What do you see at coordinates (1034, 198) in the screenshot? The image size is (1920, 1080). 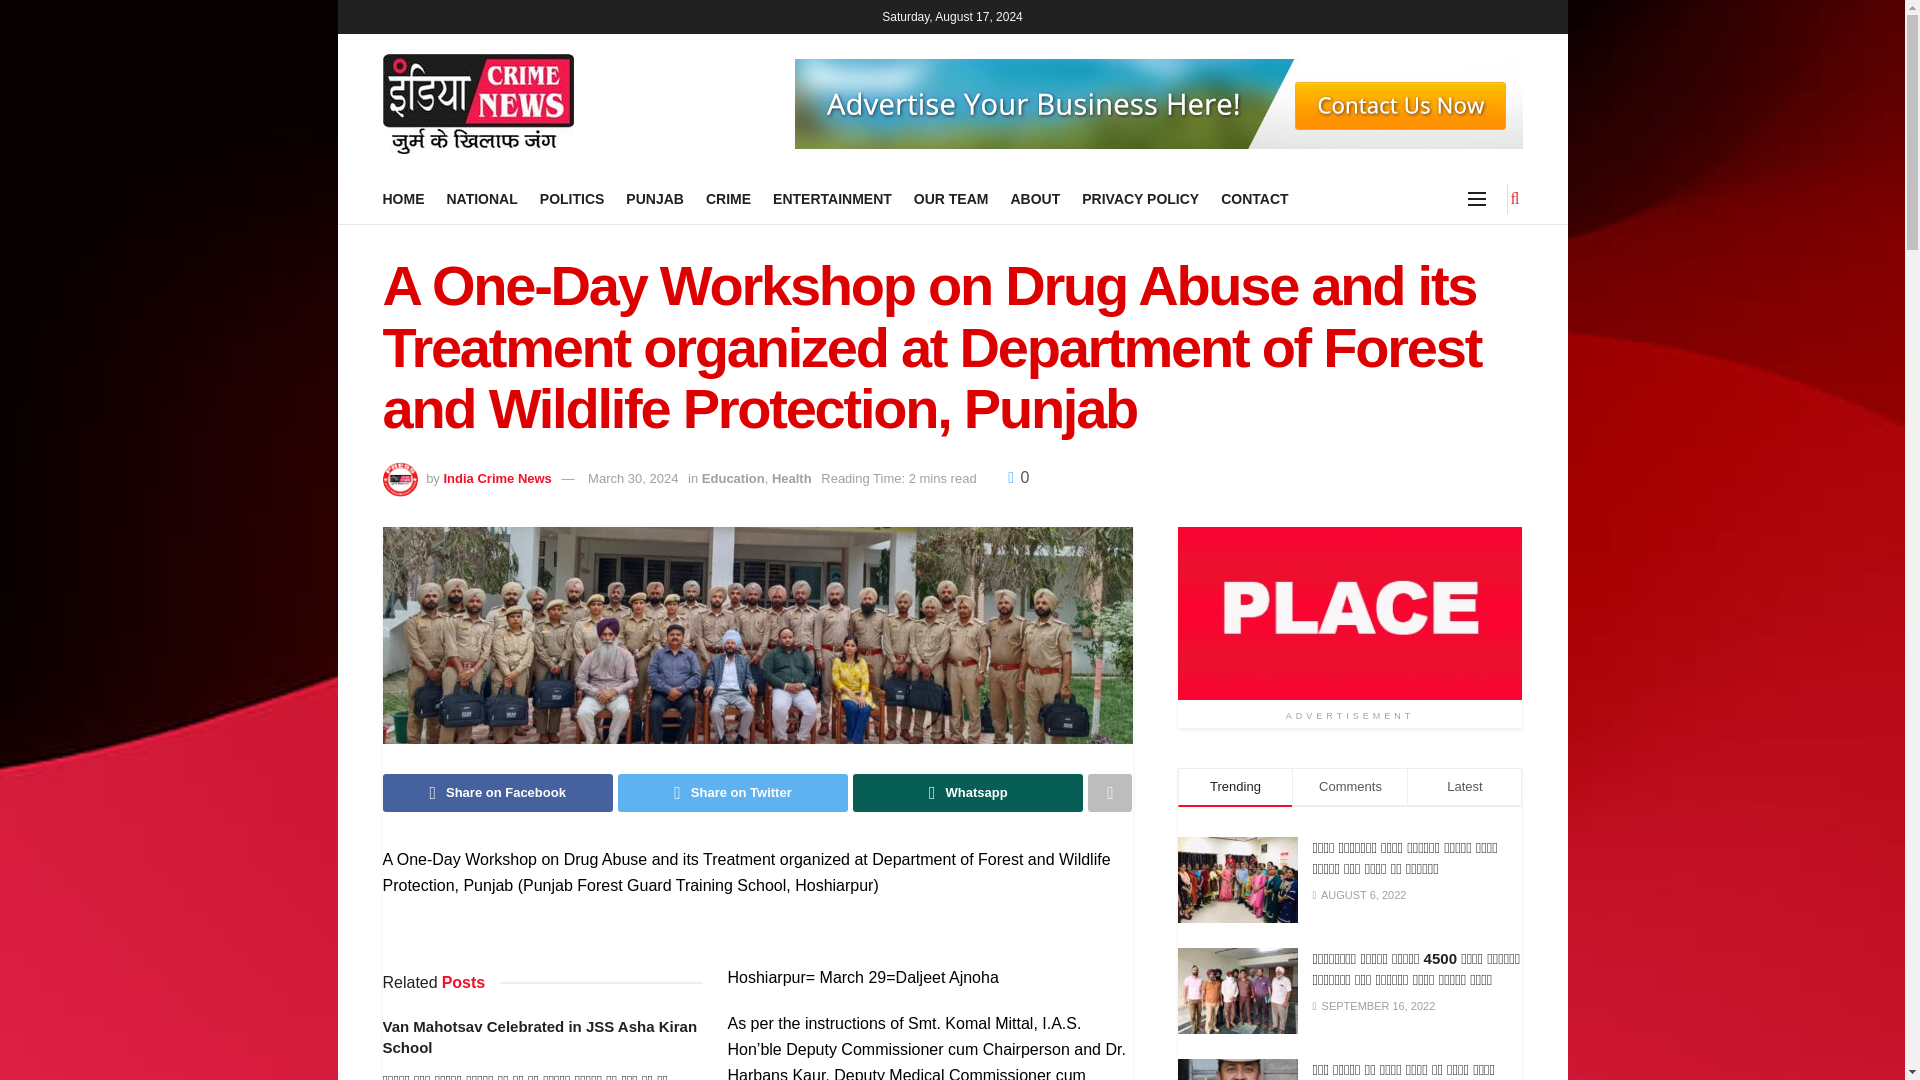 I see `ABOUT` at bounding box center [1034, 198].